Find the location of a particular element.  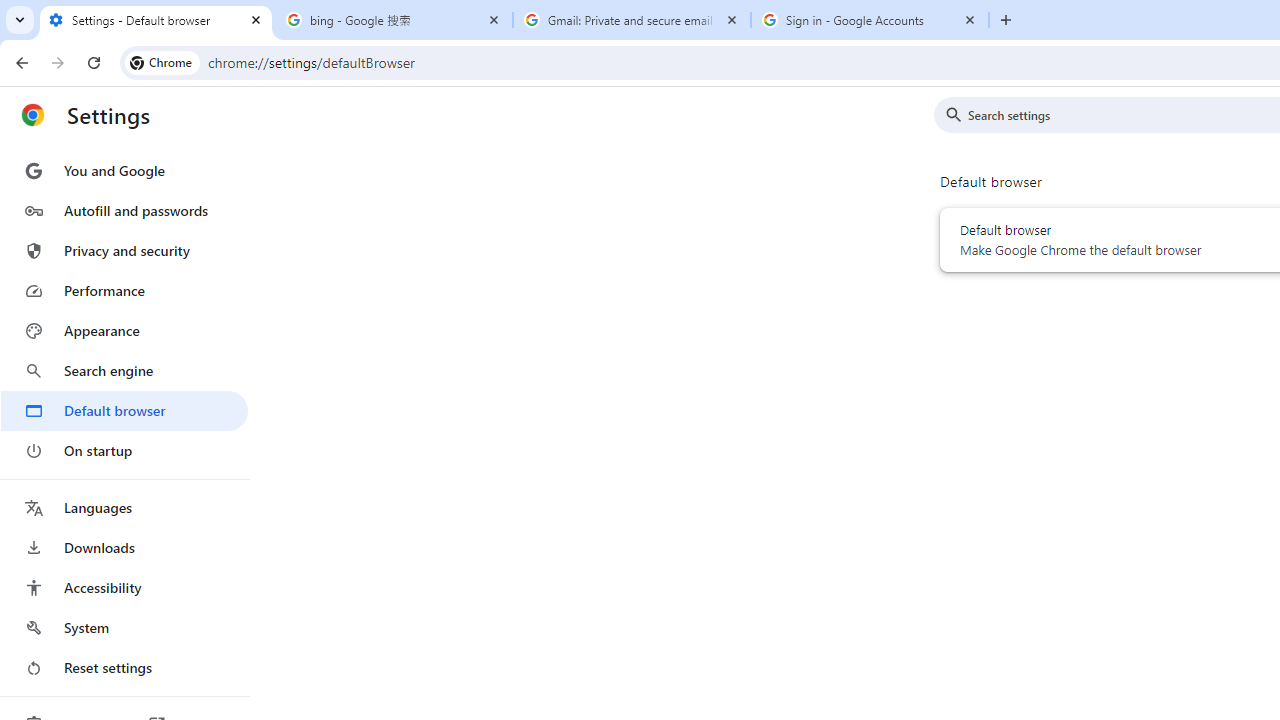

Reset settings is located at coordinates (124, 668).